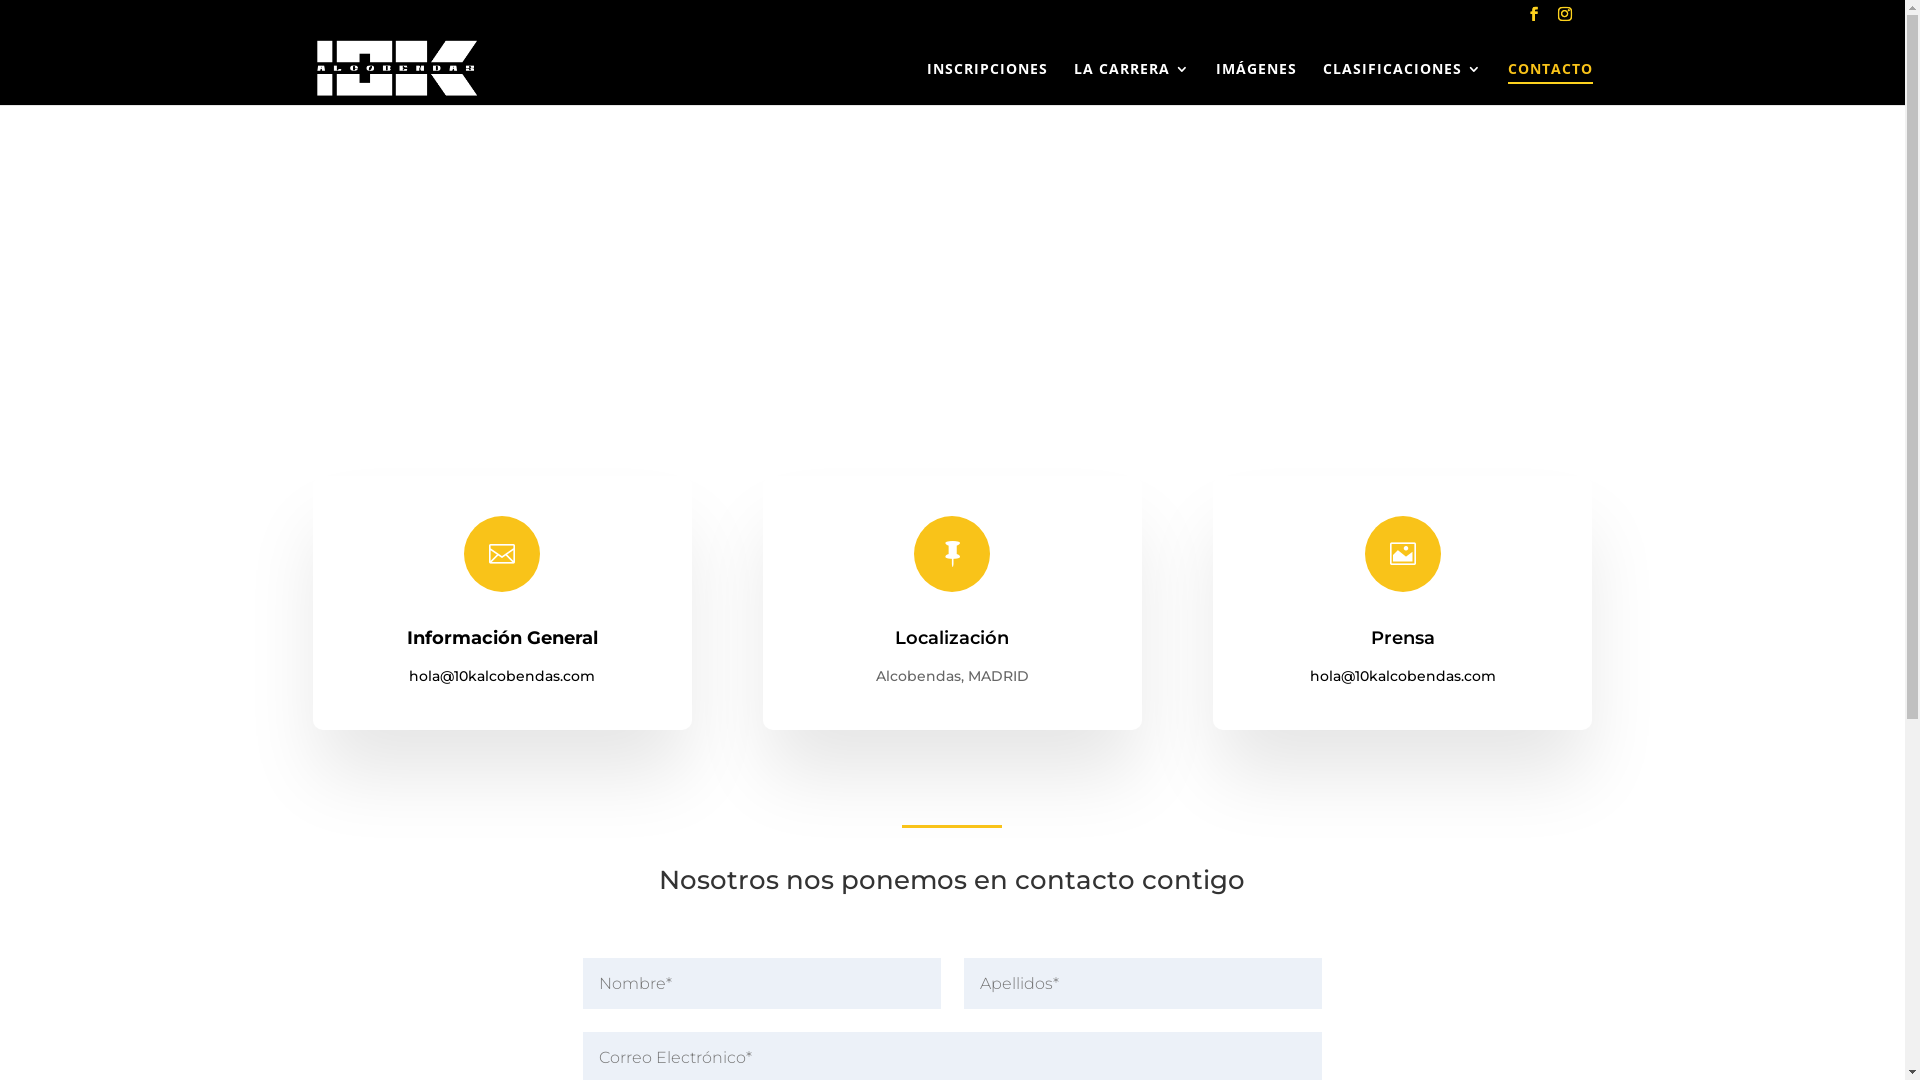 The image size is (1920, 1080). Describe the element at coordinates (1550, 84) in the screenshot. I see `CONTACTO` at that location.